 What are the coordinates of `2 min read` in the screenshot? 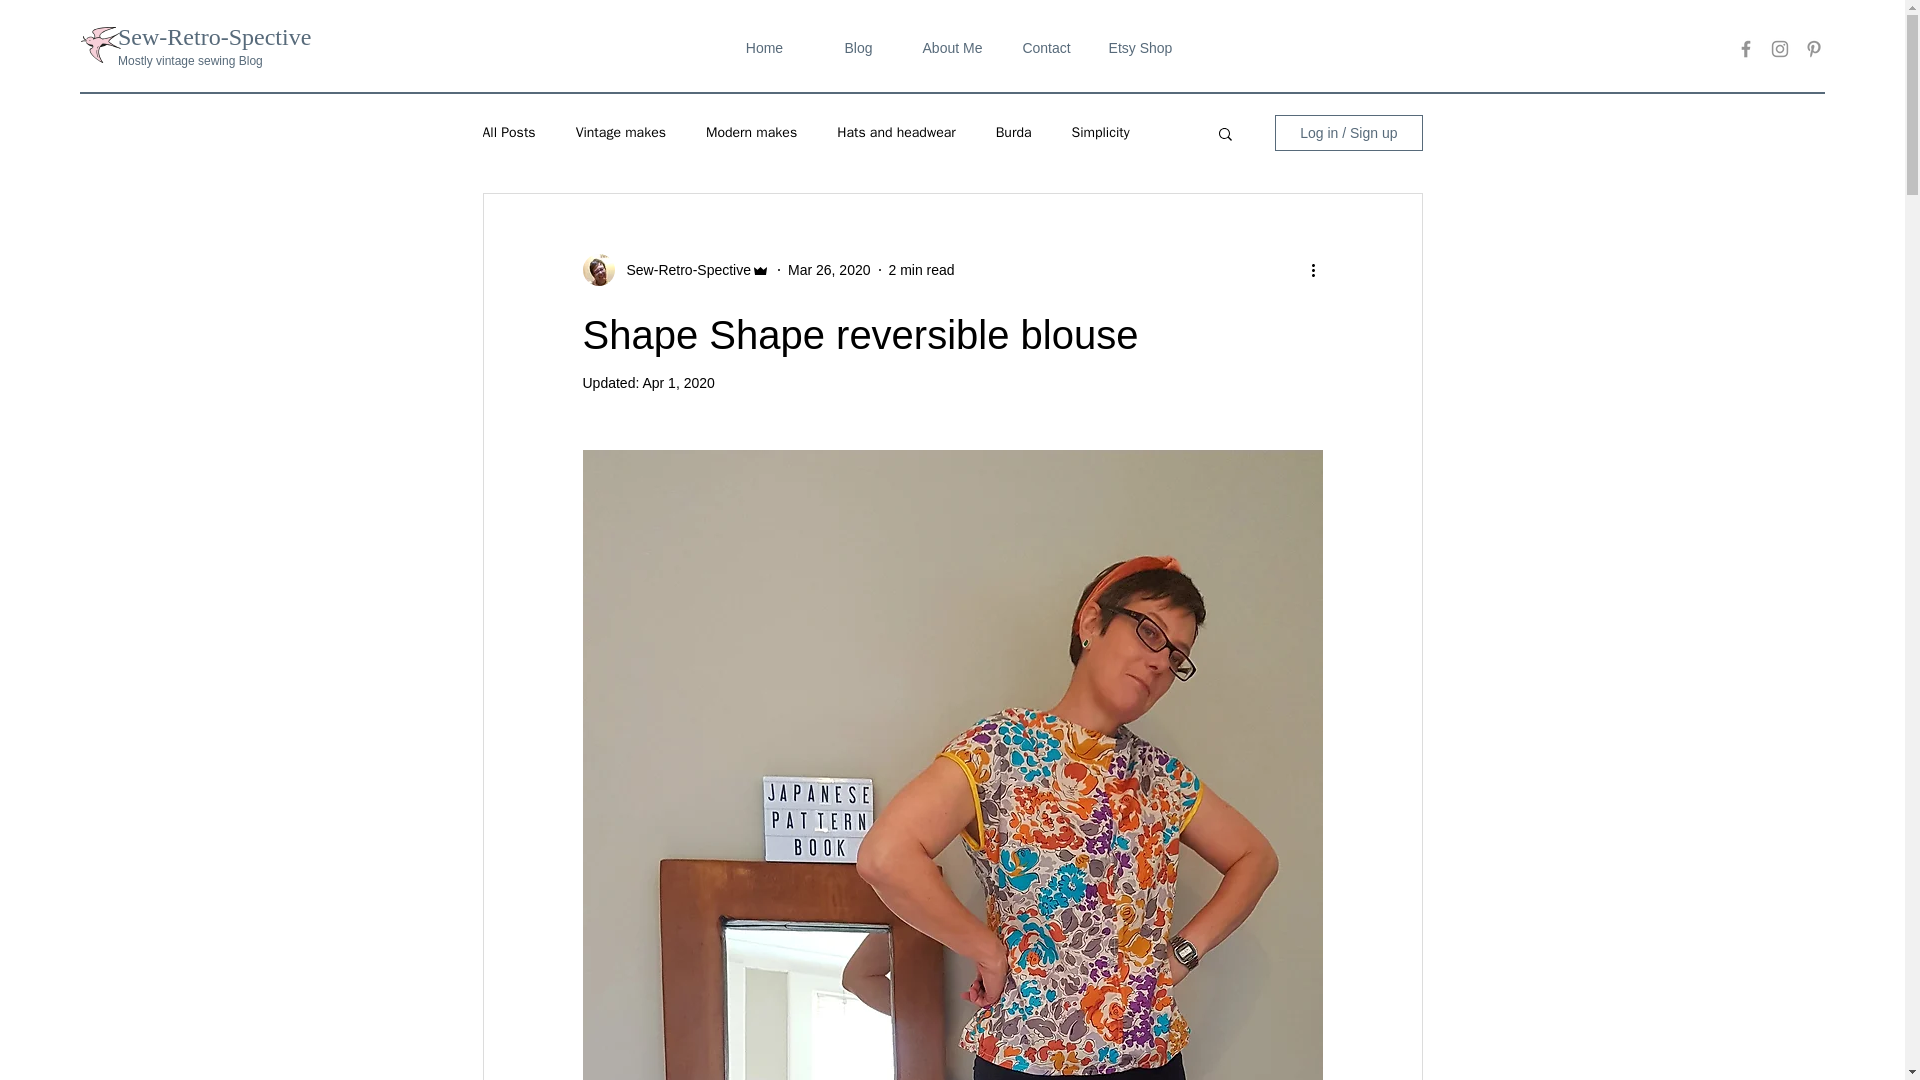 It's located at (920, 270).